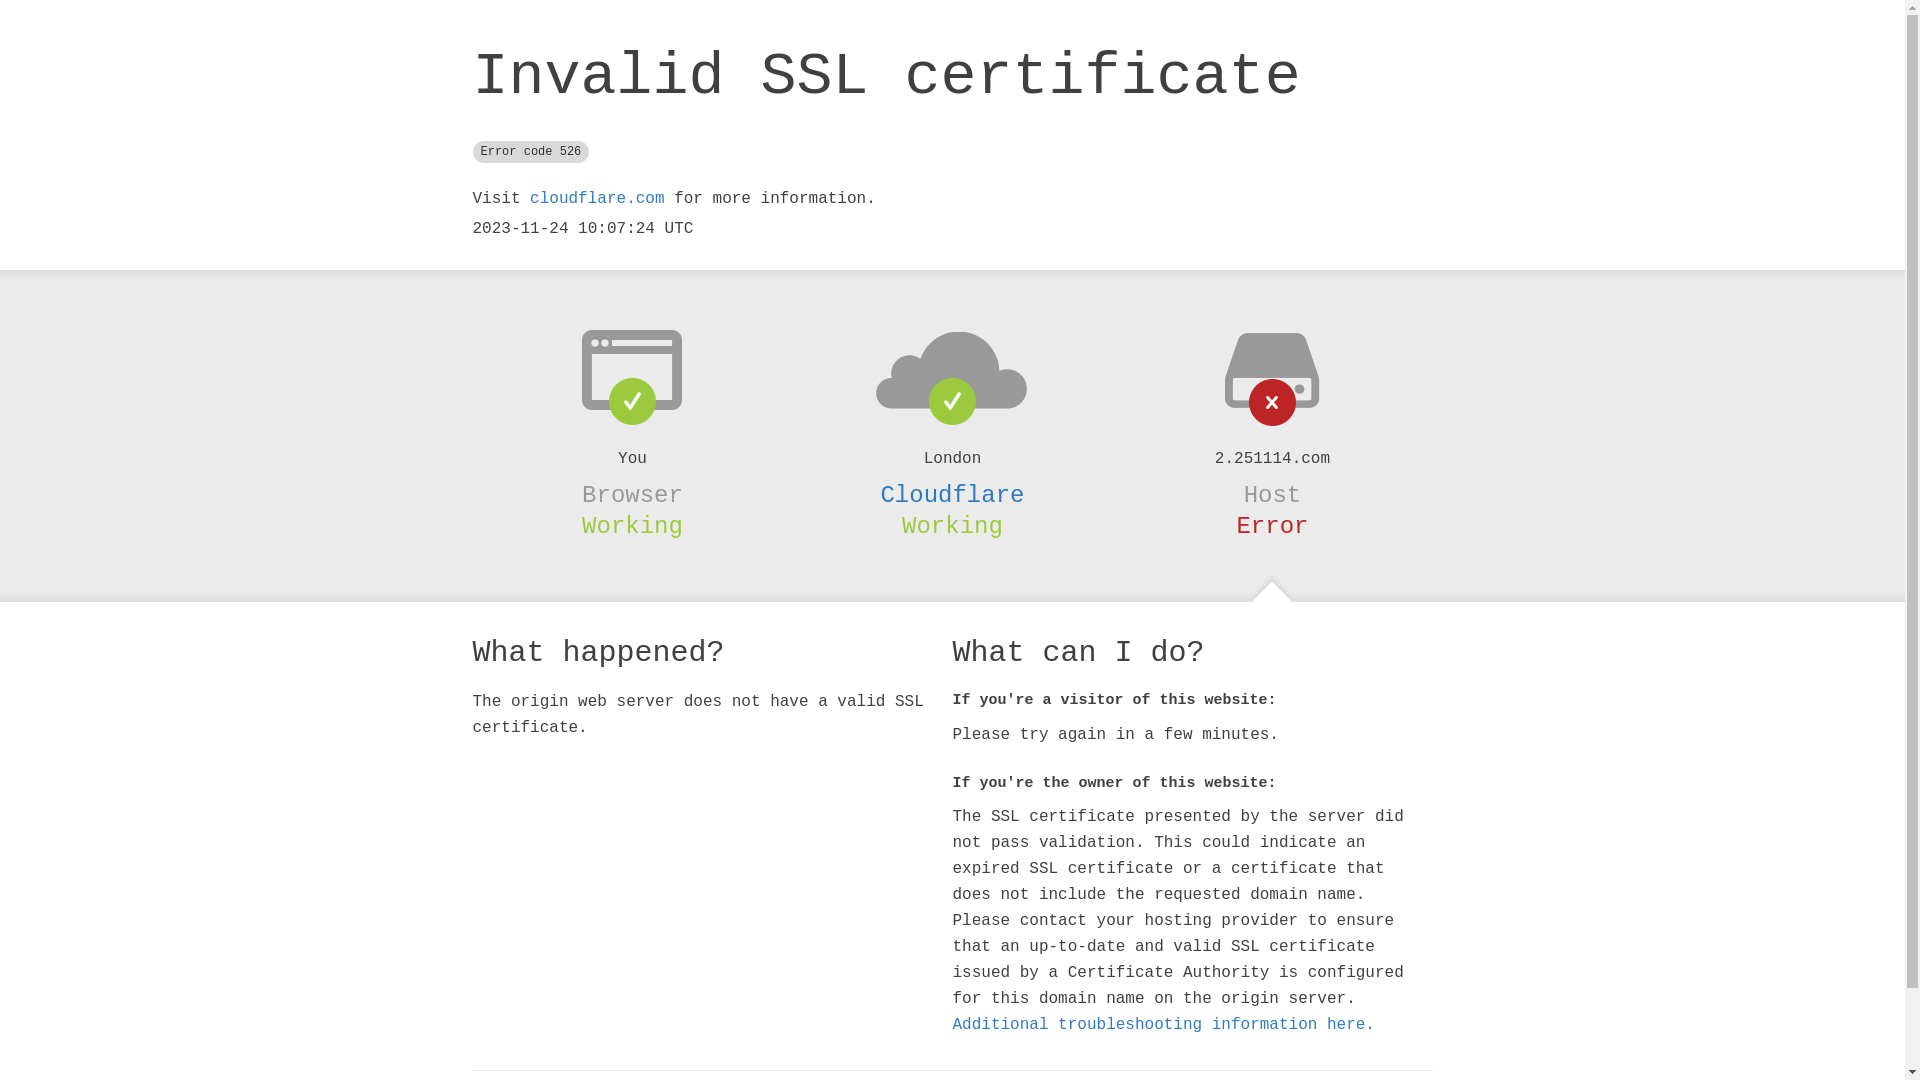 The image size is (1920, 1080). I want to click on cloudflare.com, so click(597, 199).